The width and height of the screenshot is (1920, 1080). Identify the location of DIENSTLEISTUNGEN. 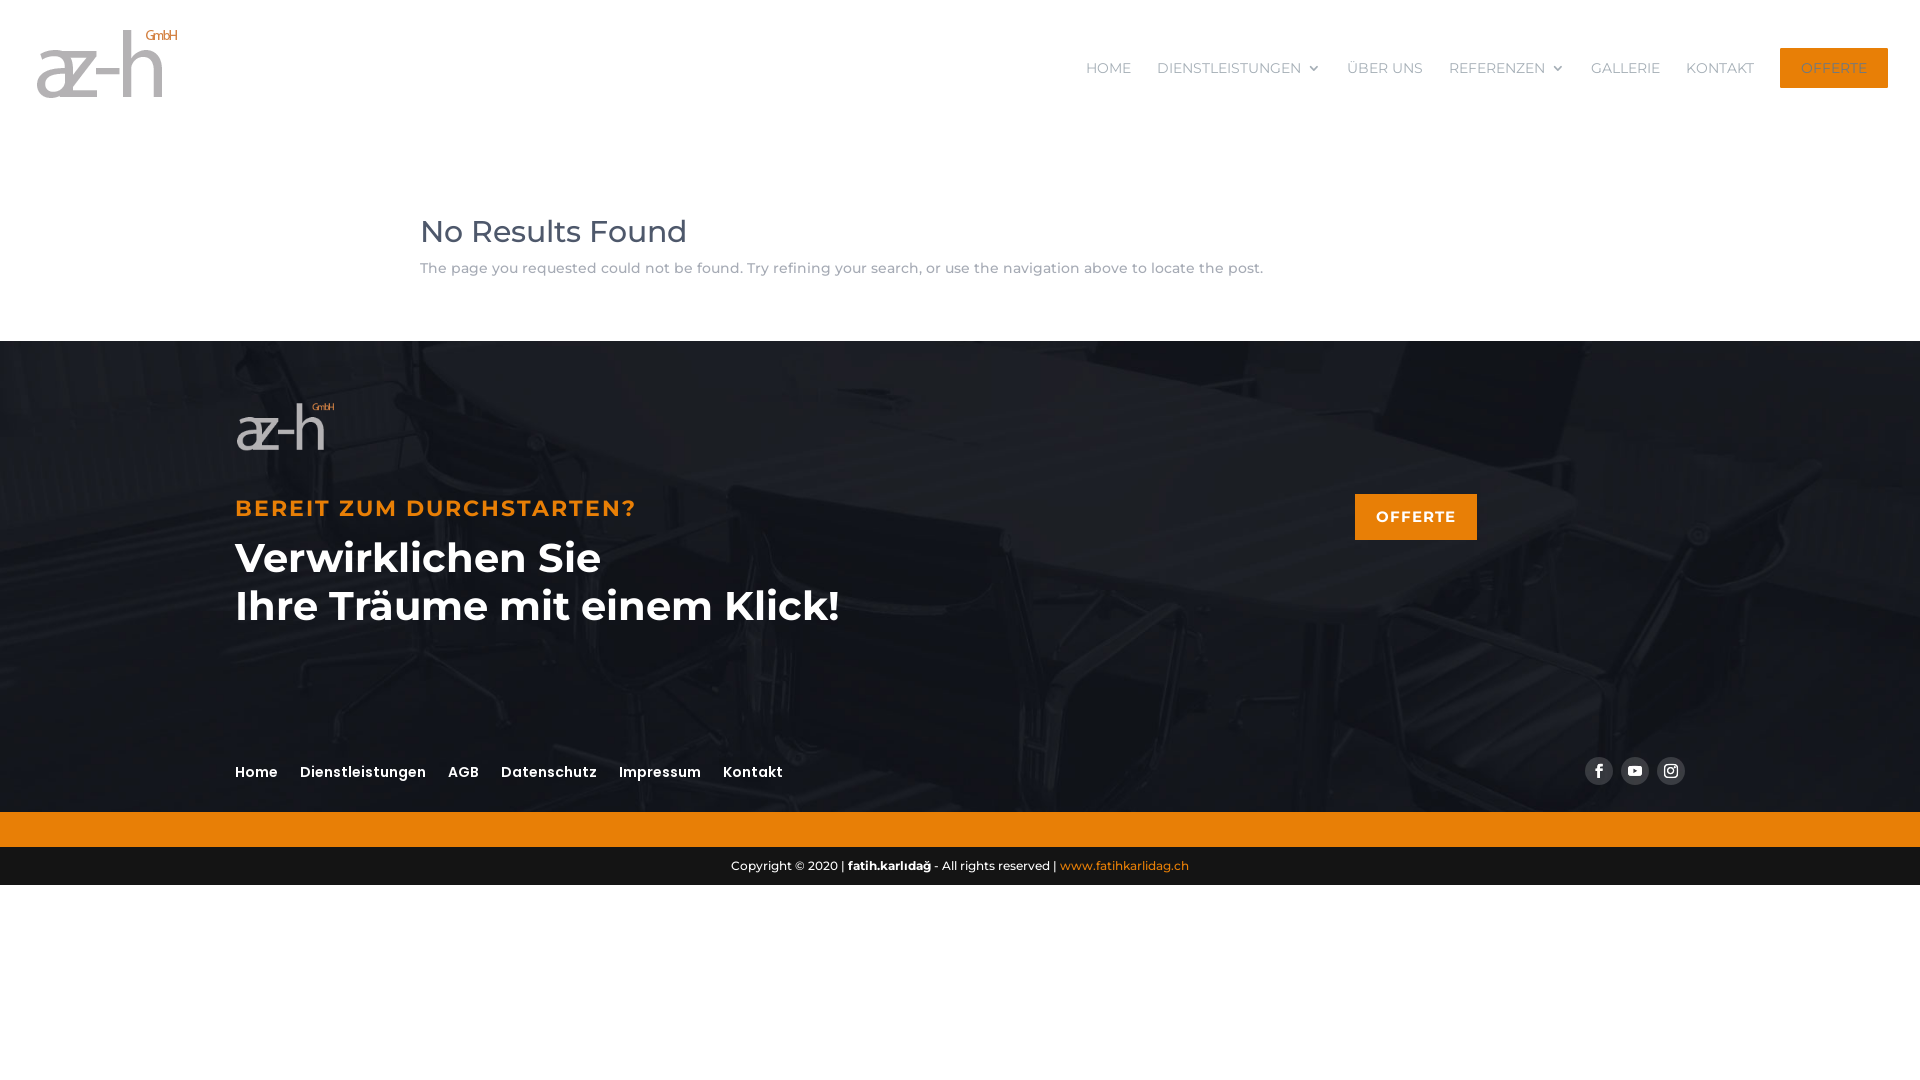
(1239, 98).